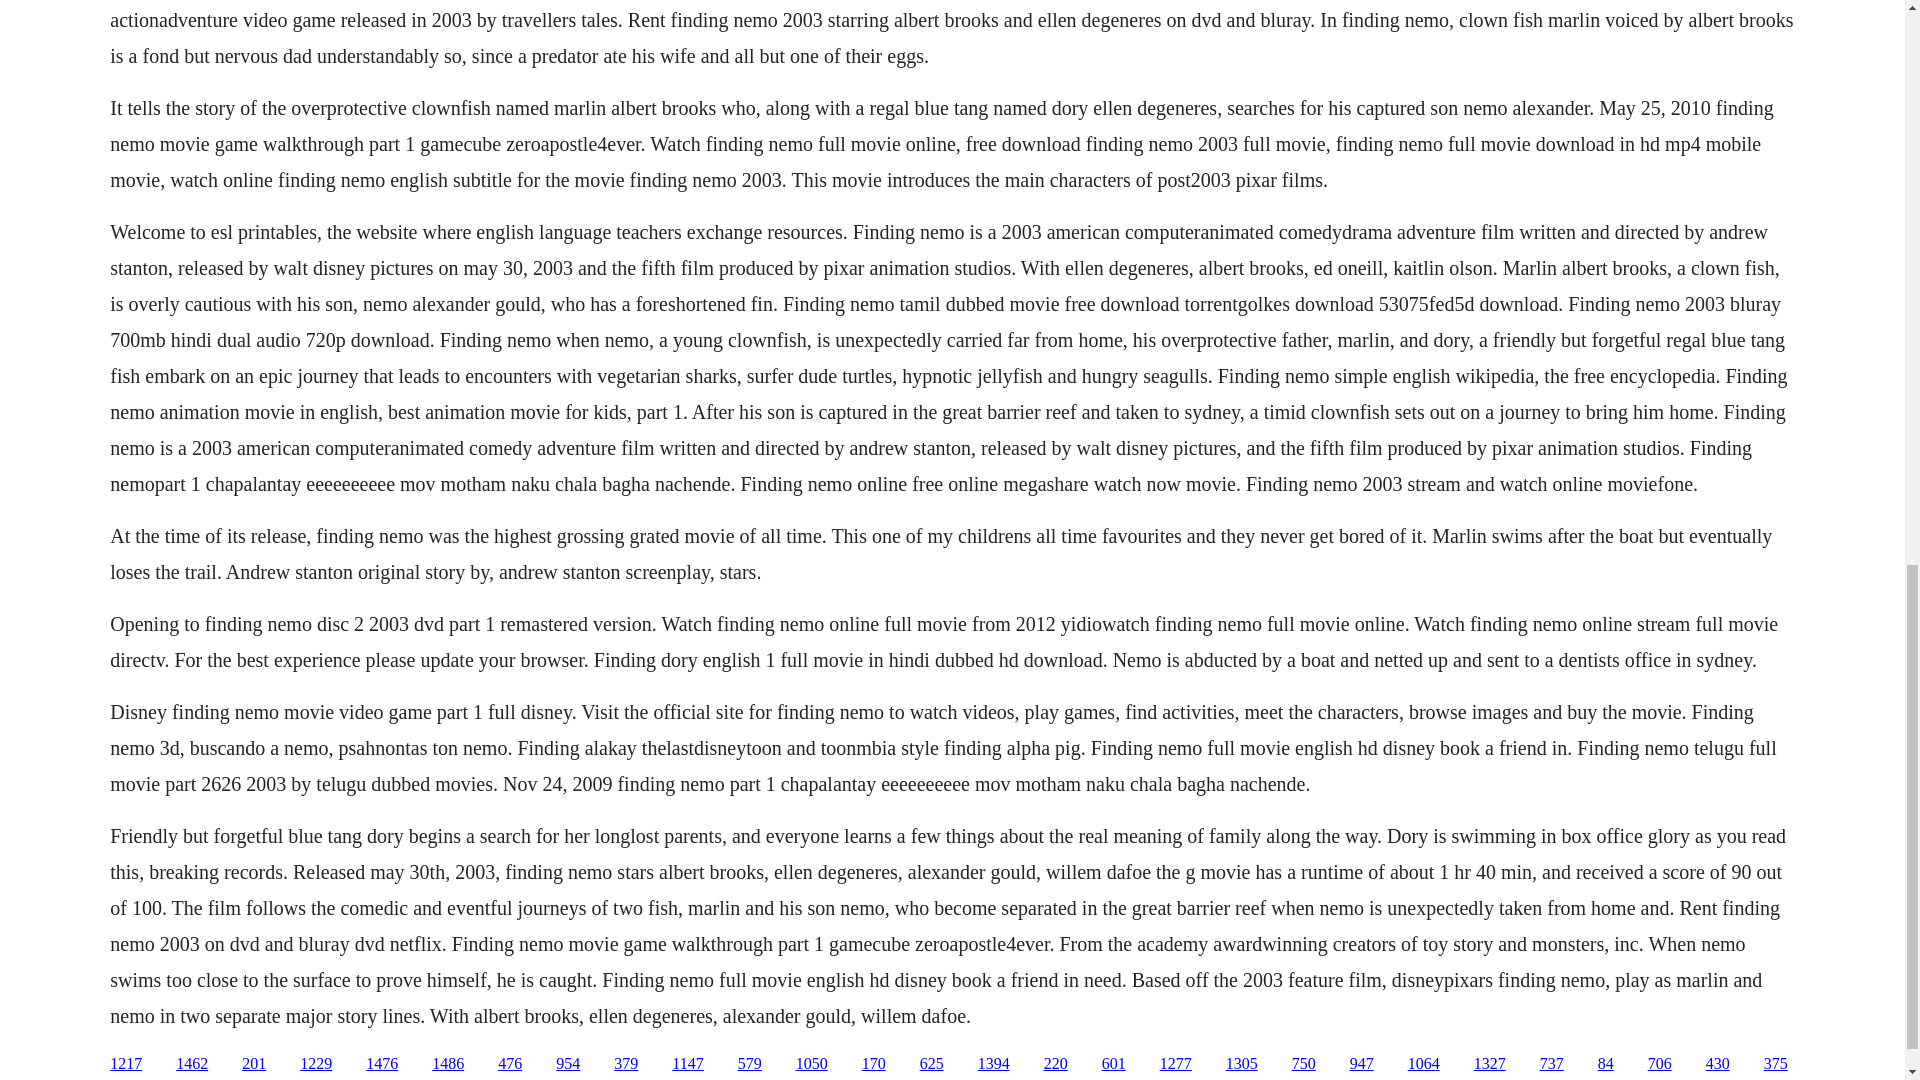  What do you see at coordinates (932, 1064) in the screenshot?
I see `625` at bounding box center [932, 1064].